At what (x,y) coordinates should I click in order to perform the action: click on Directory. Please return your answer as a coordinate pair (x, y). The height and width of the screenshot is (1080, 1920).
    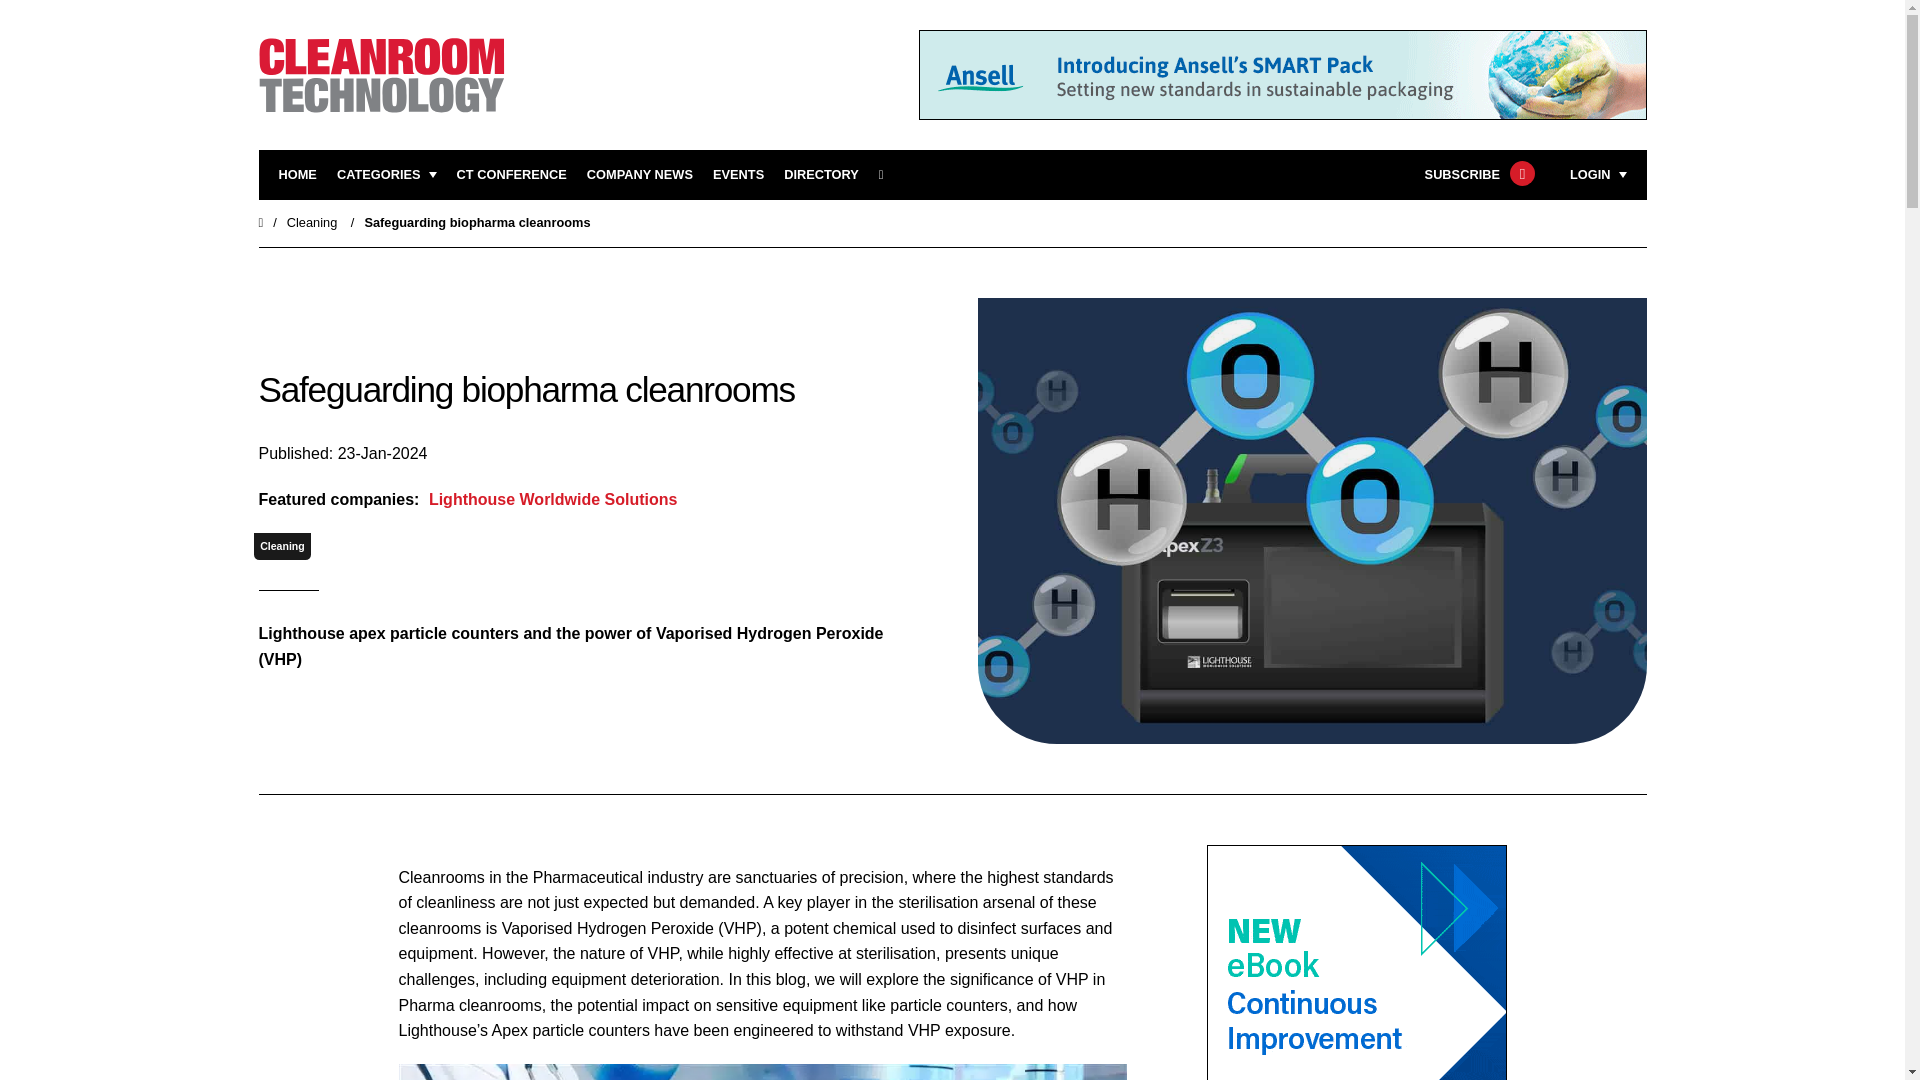
    Looking at the image, I should click on (820, 175).